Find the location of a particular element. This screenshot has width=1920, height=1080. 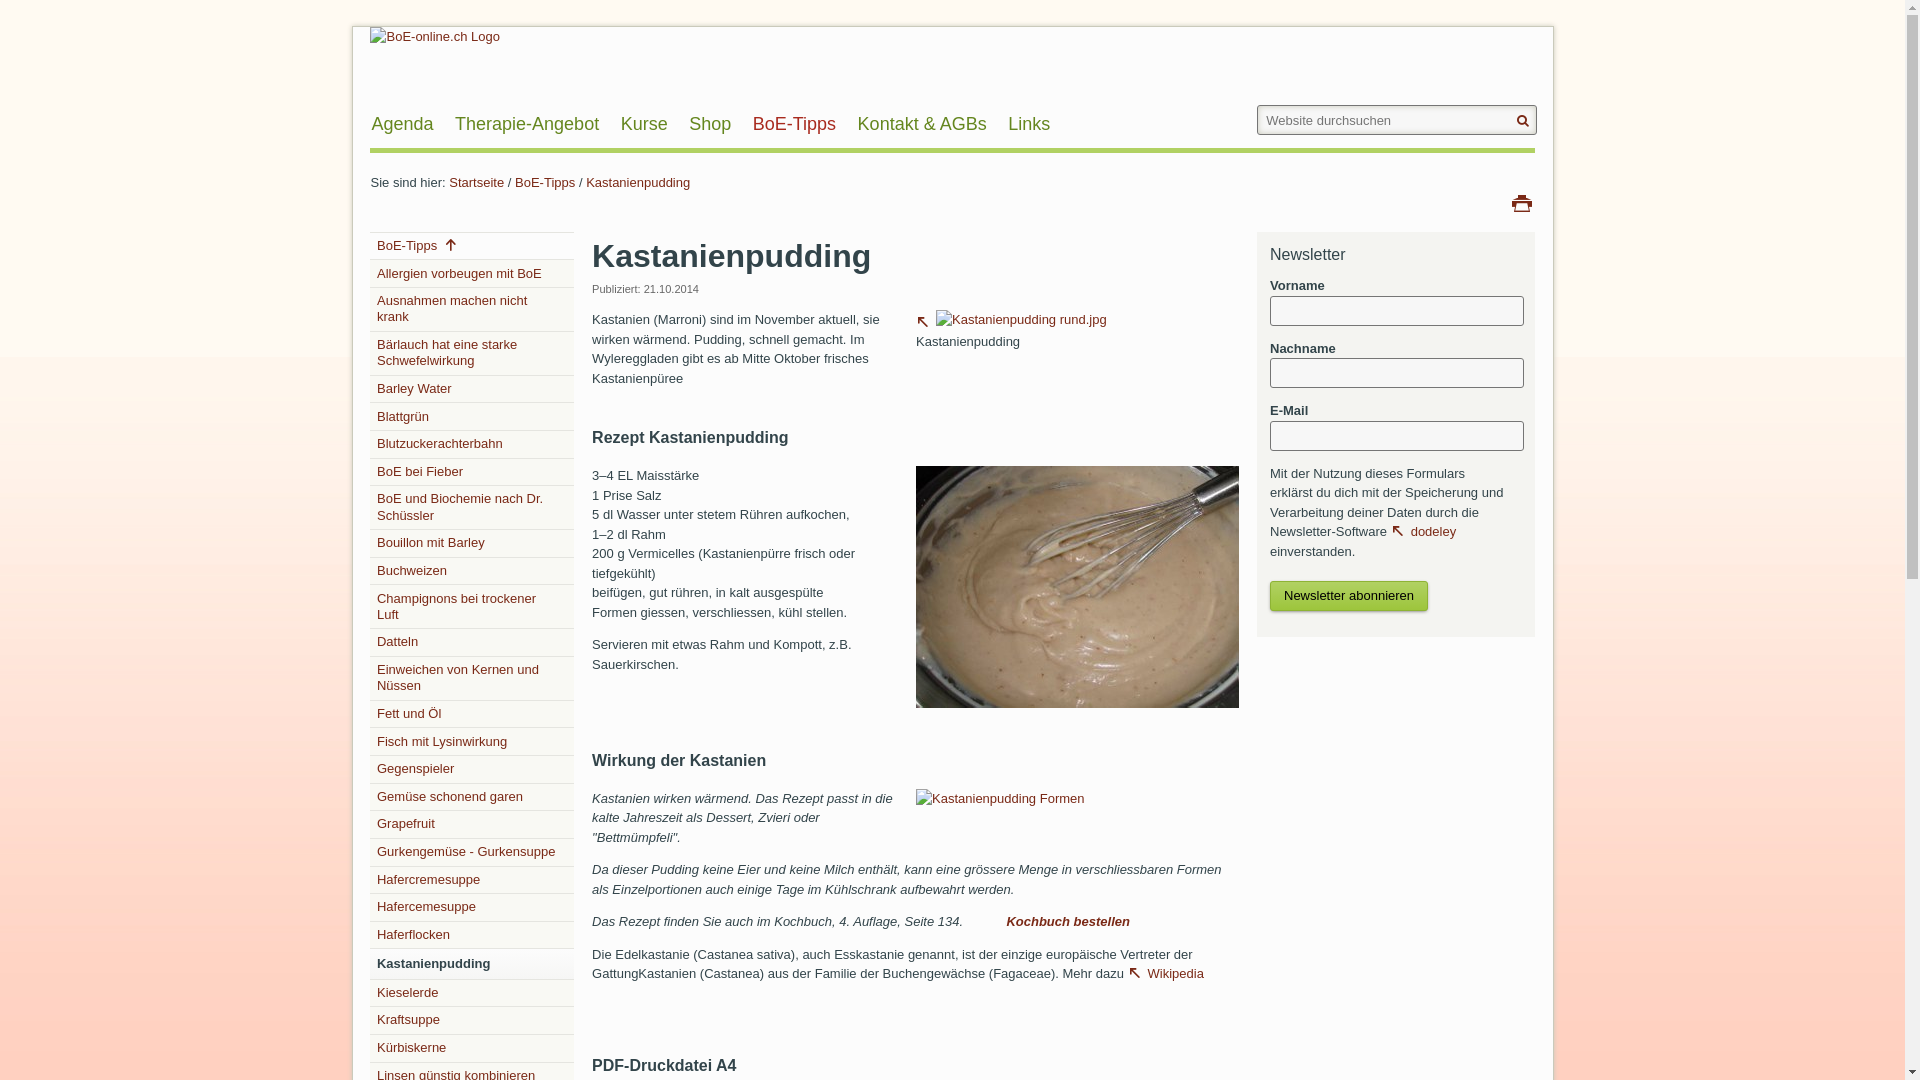

Hafercremesuppe is located at coordinates (472, 880).